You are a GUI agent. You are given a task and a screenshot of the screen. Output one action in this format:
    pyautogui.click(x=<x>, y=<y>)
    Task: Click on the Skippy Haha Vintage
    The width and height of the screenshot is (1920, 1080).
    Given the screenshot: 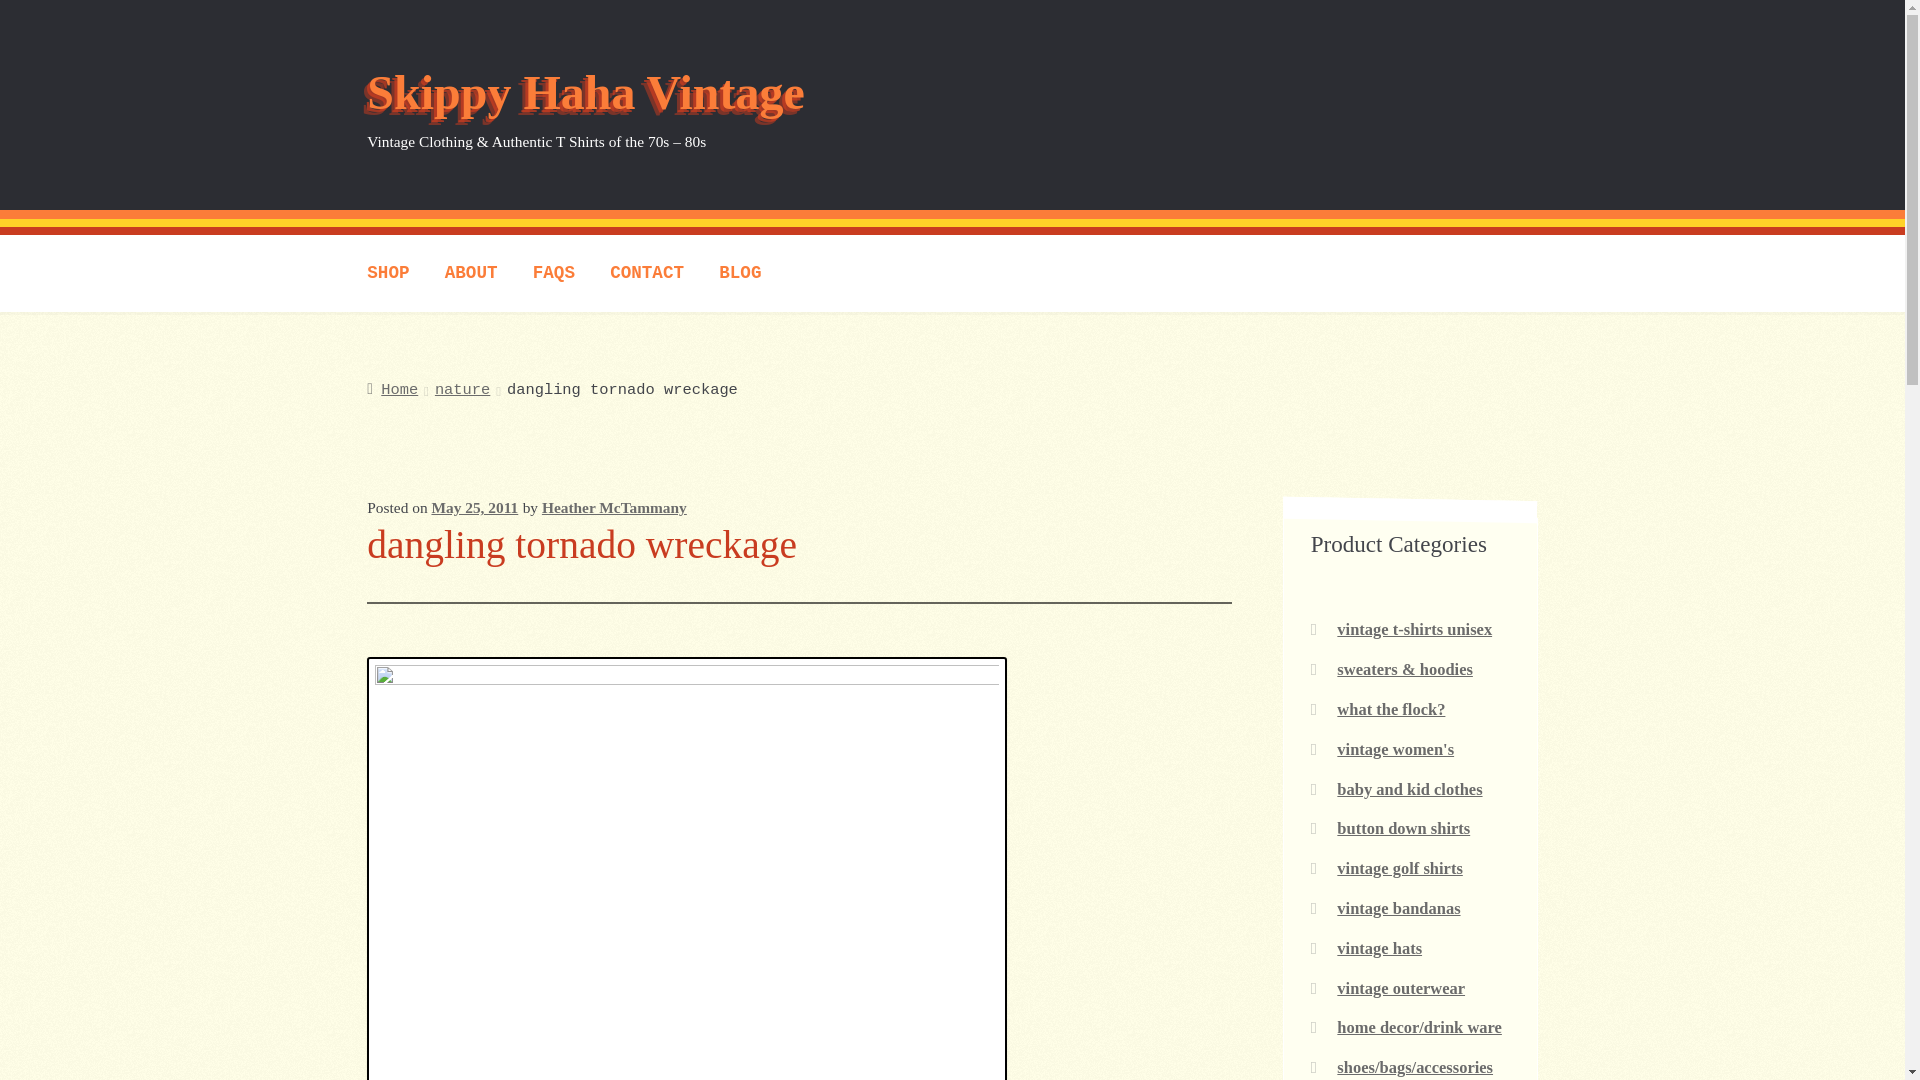 What is the action you would take?
    pyautogui.click(x=585, y=92)
    